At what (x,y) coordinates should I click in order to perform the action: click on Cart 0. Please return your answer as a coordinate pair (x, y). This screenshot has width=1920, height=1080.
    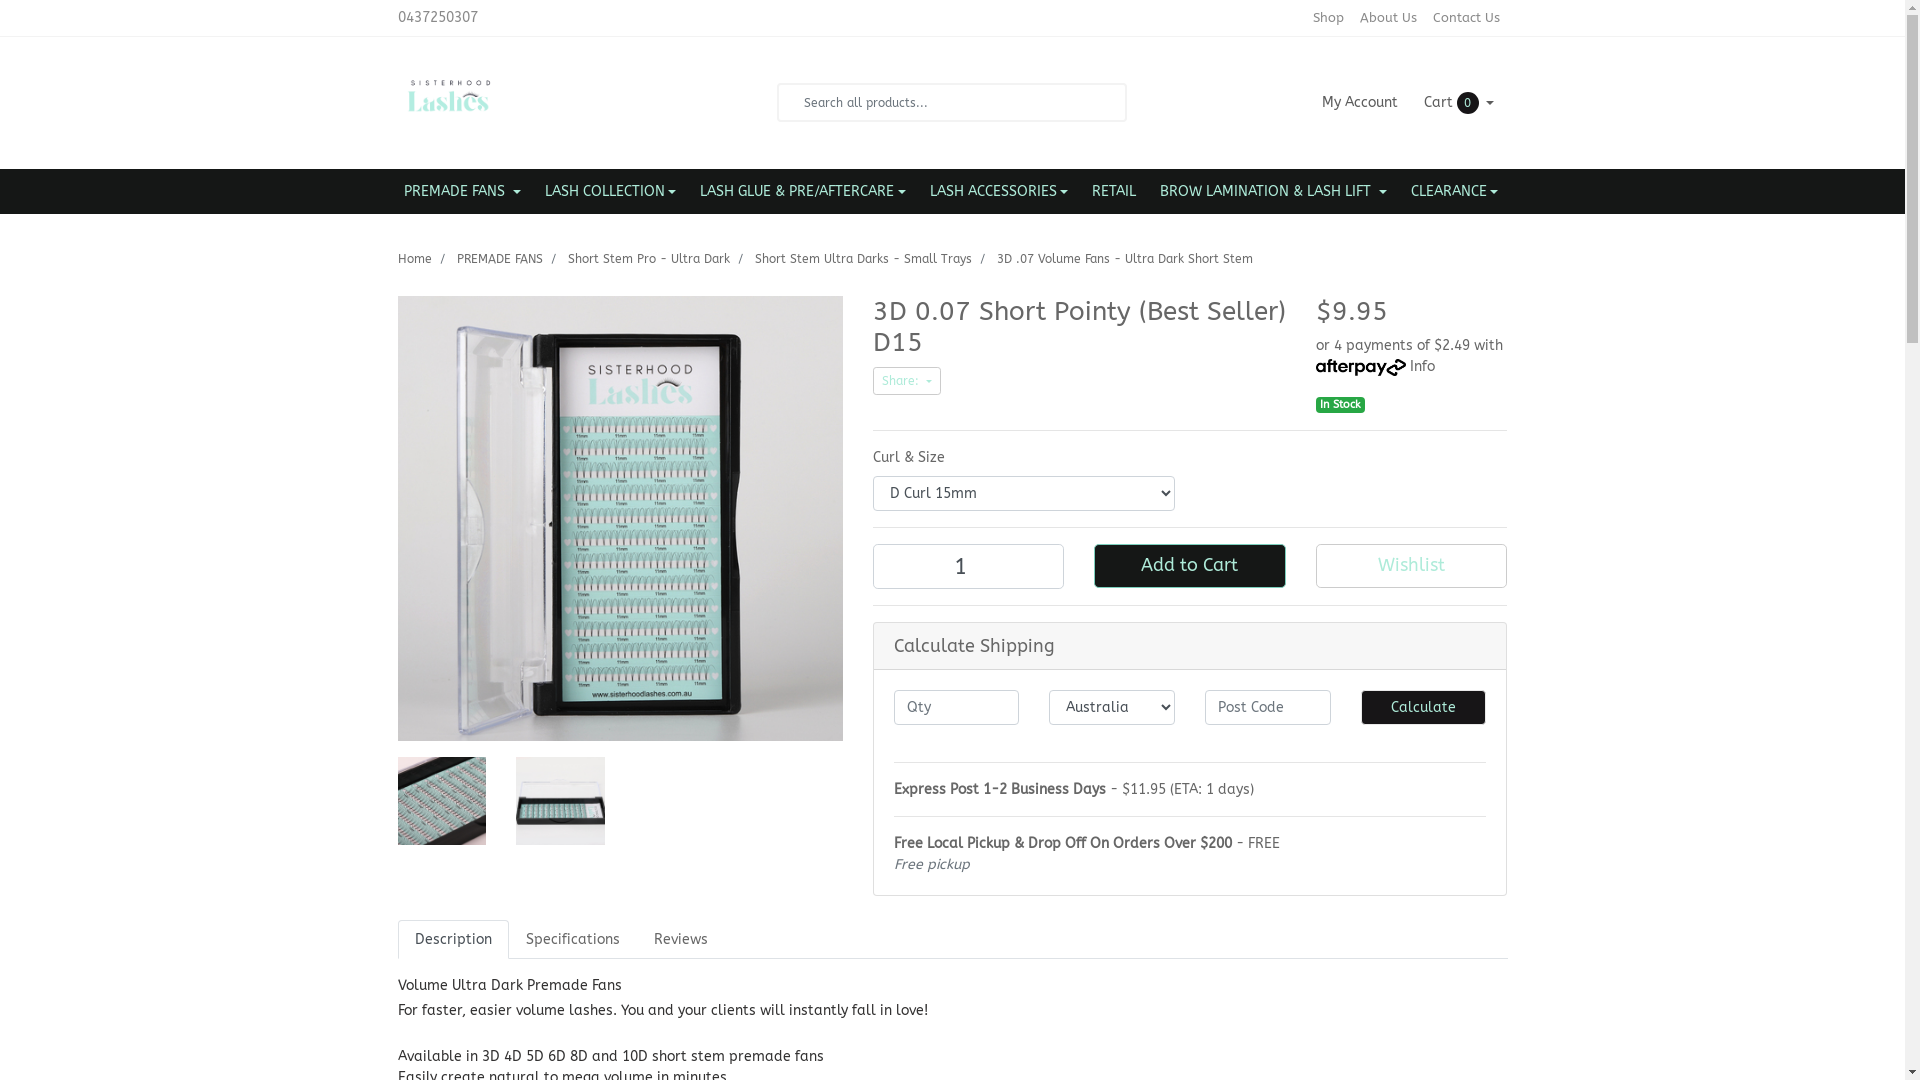
    Looking at the image, I should click on (1460, 102).